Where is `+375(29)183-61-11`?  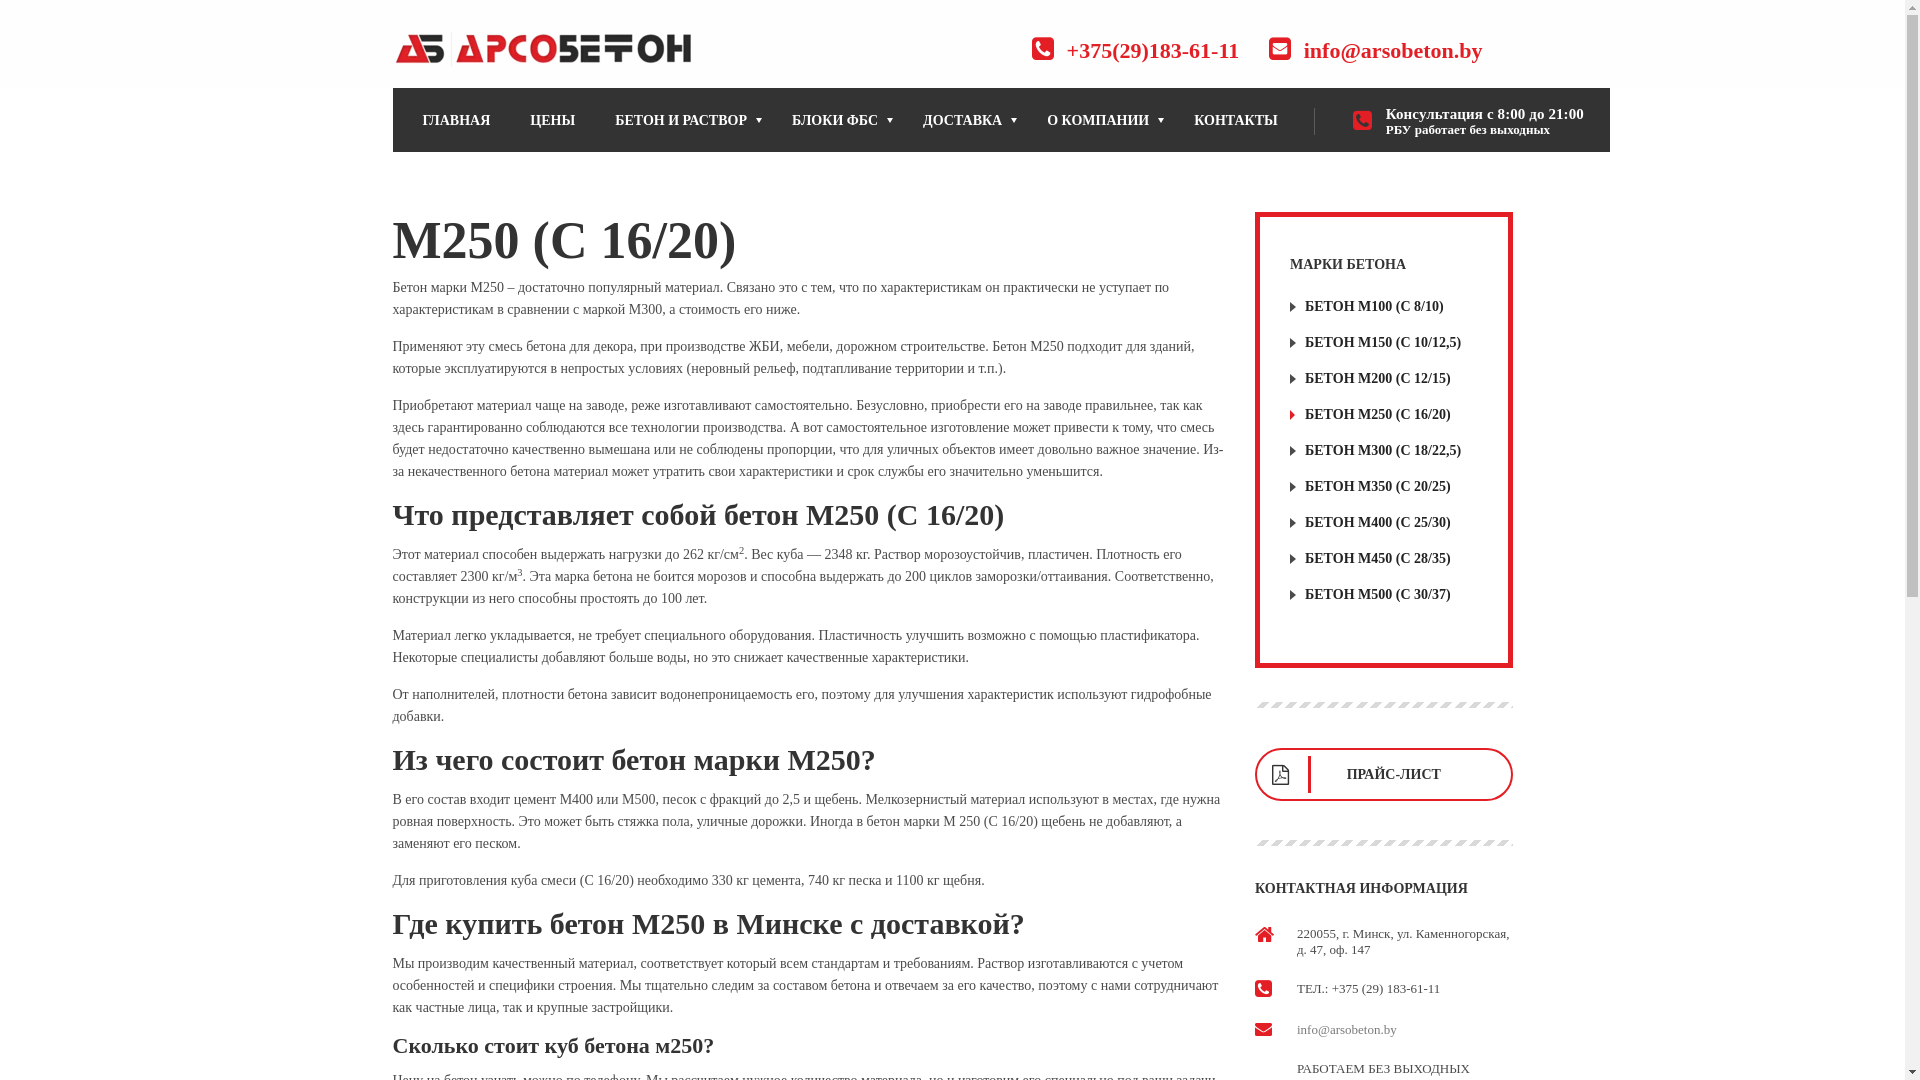 +375(29)183-61-11 is located at coordinates (1154, 50).